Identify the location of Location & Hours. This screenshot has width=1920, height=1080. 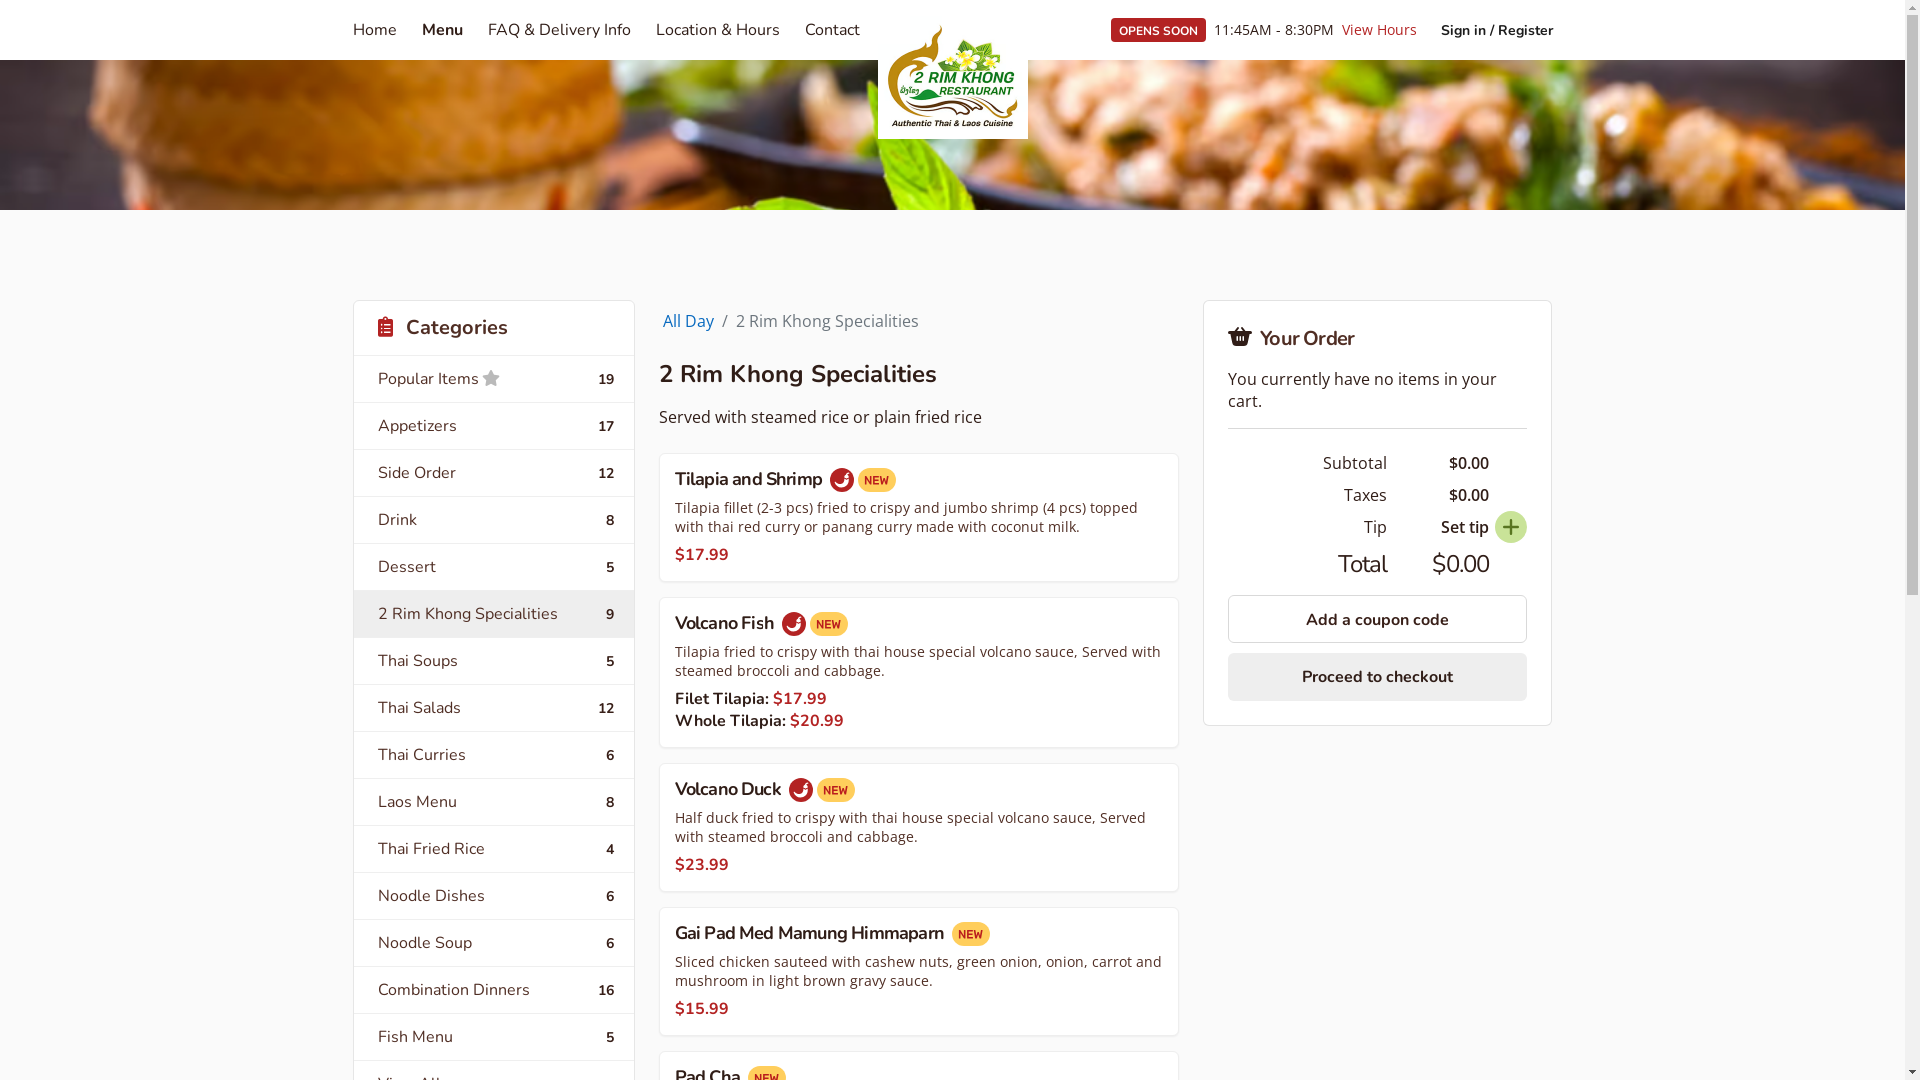
(718, 30).